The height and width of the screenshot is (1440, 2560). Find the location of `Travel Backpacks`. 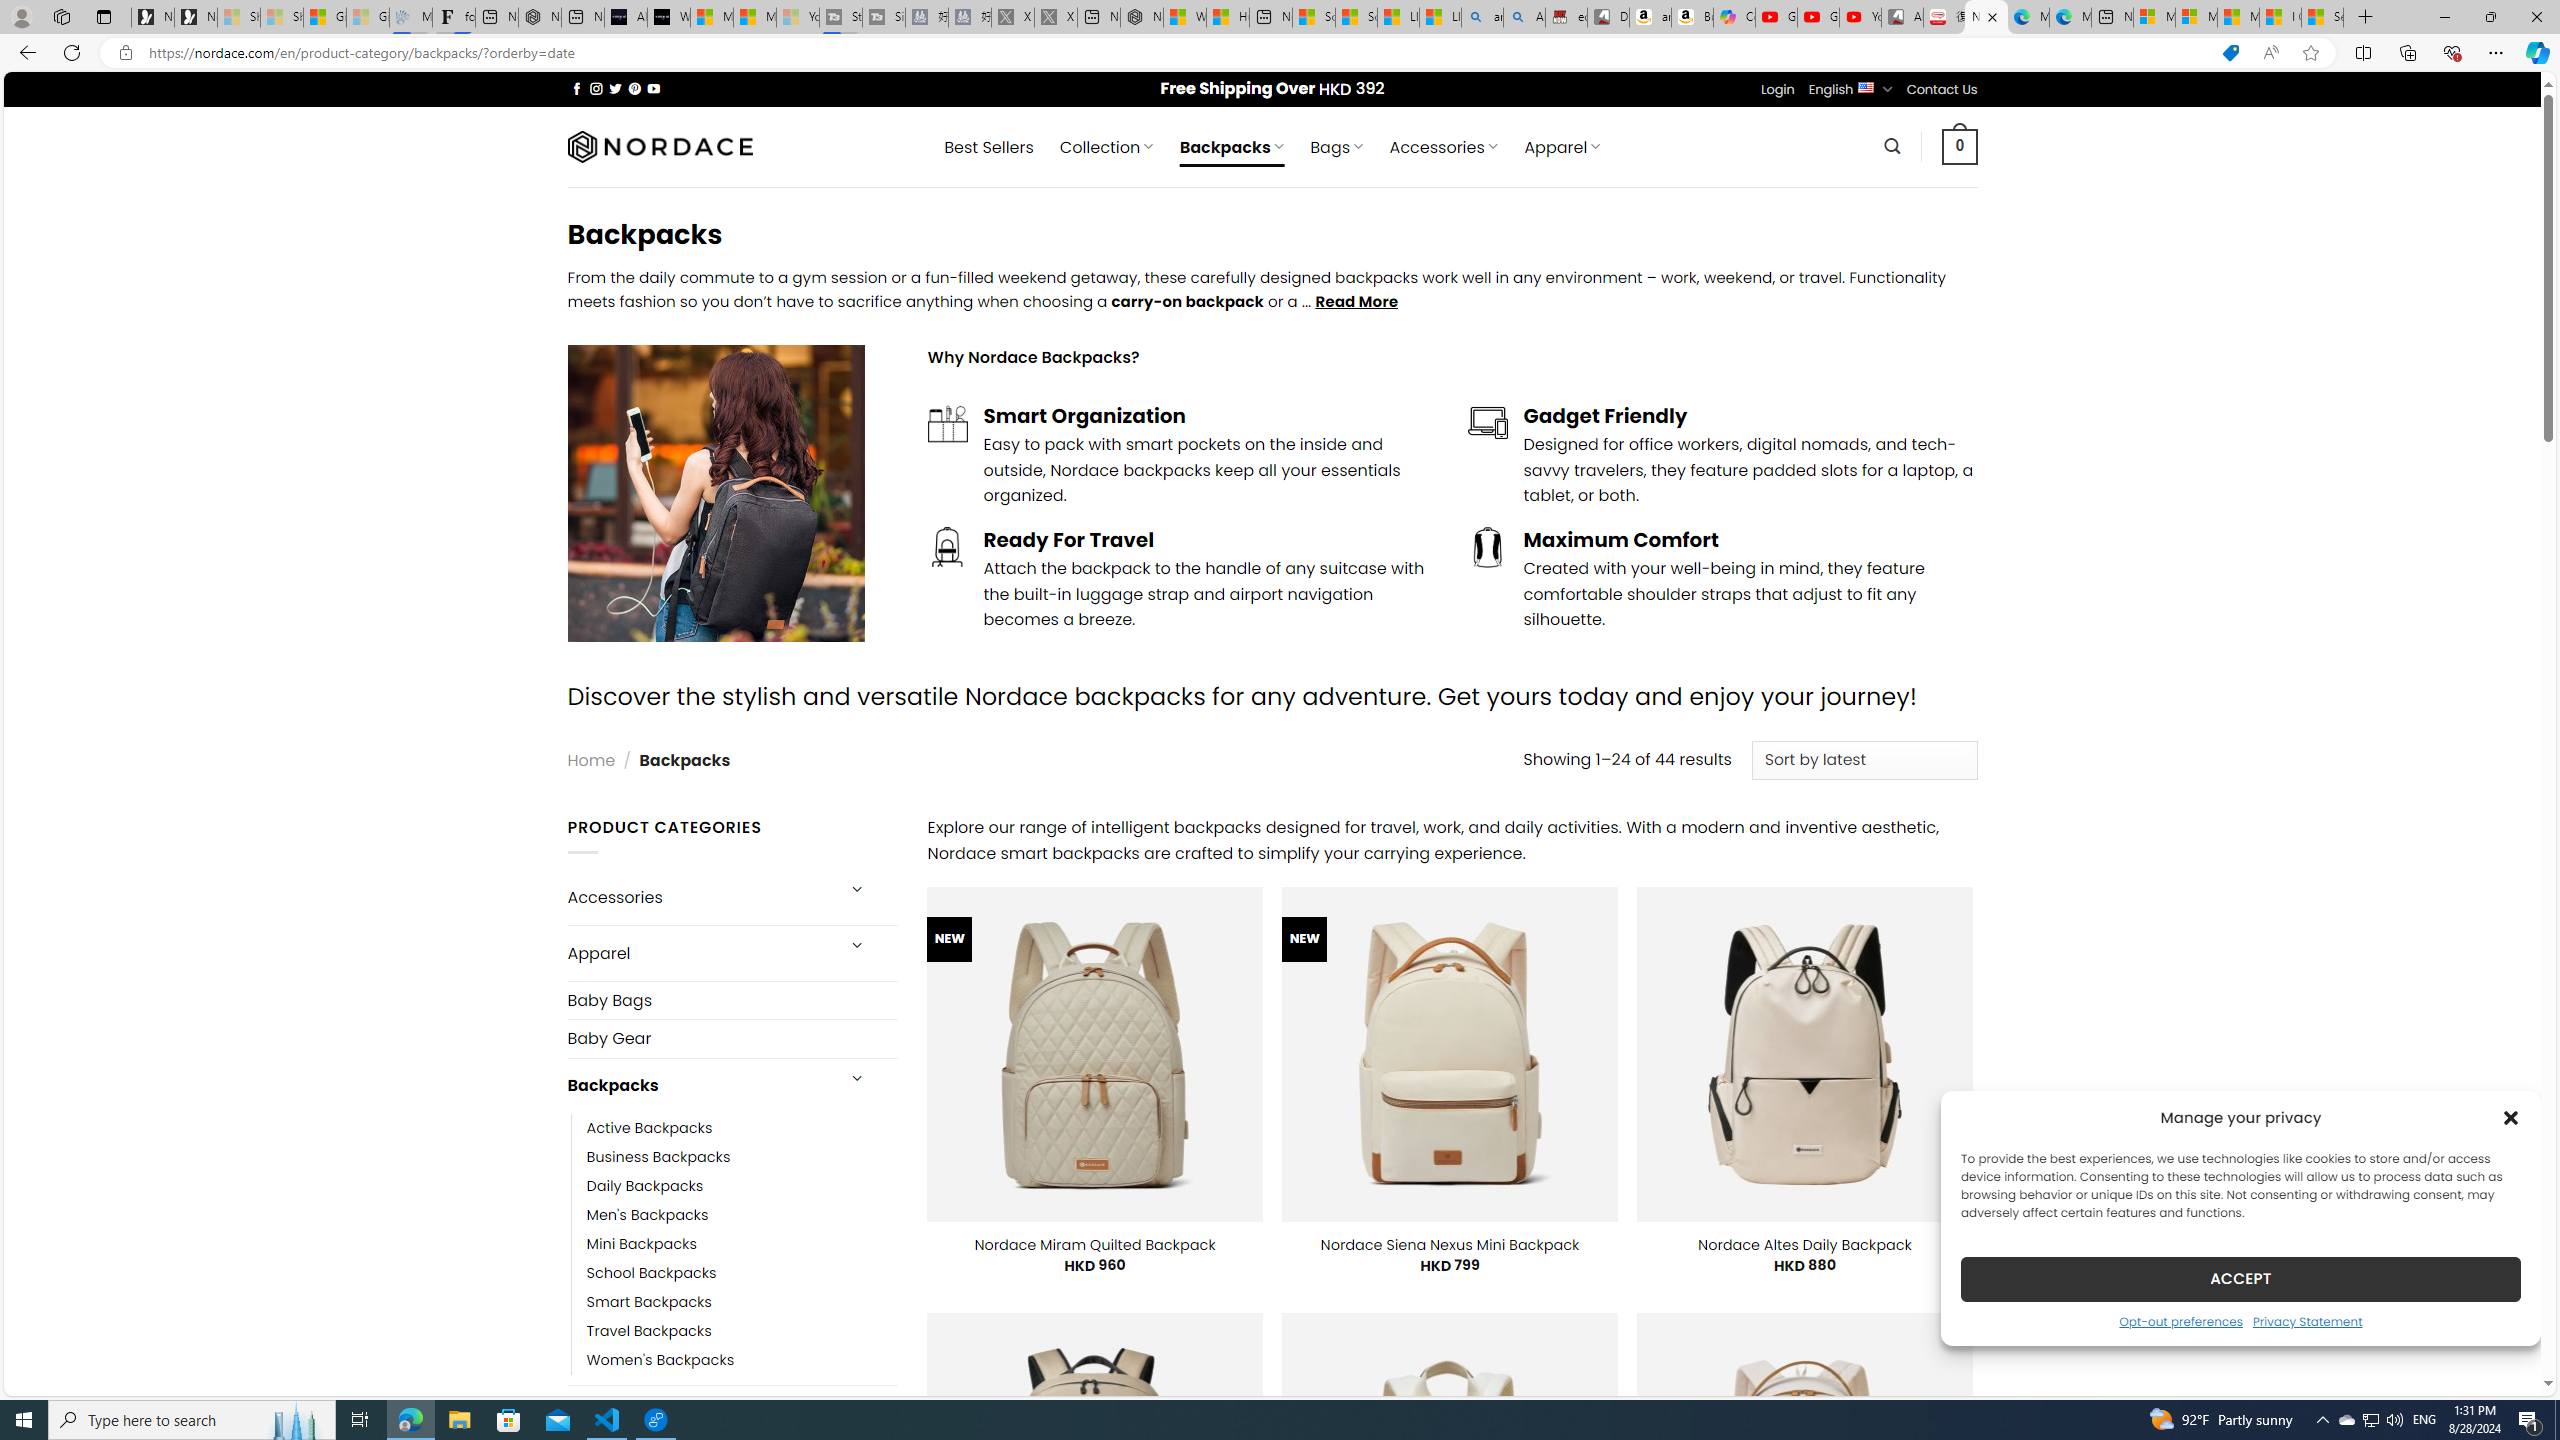

Travel Backpacks is located at coordinates (648, 1331).